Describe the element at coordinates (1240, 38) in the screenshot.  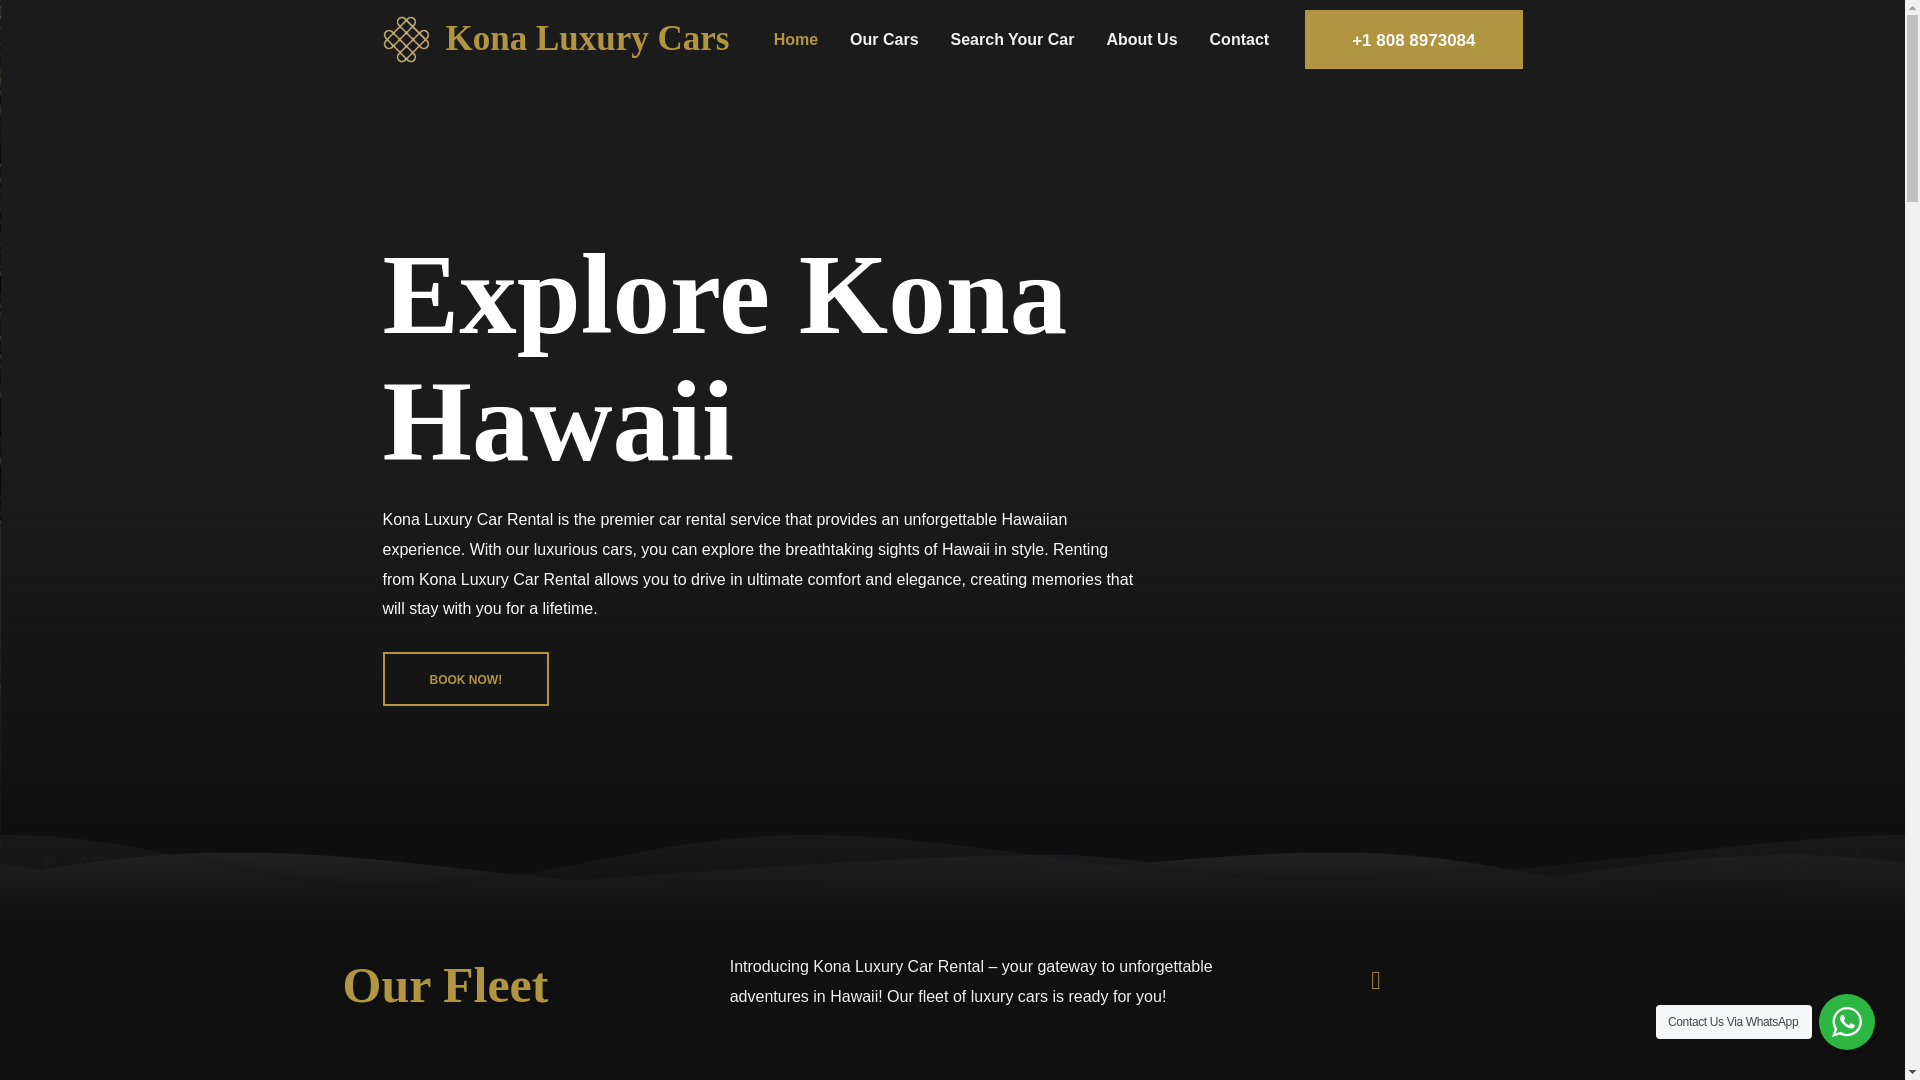
I see `Contact` at that location.